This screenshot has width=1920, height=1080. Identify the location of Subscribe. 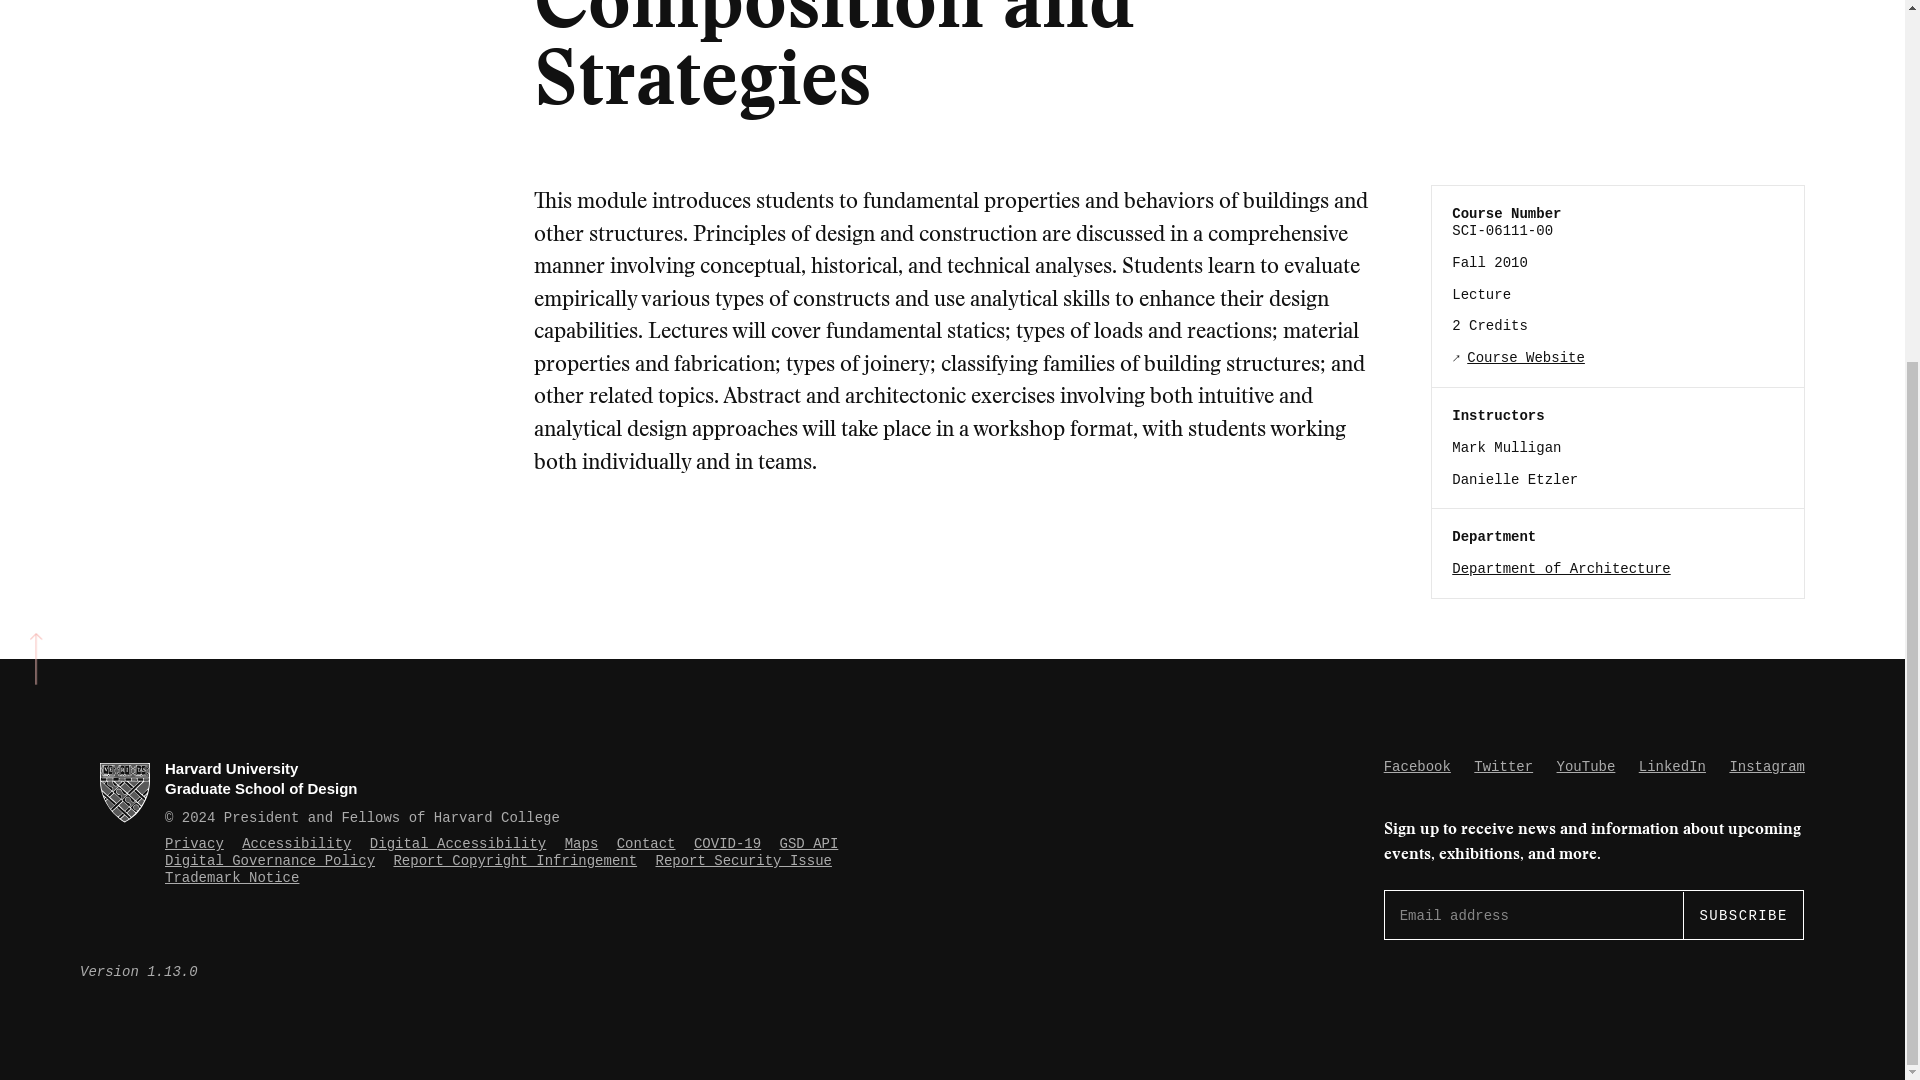
(1742, 914).